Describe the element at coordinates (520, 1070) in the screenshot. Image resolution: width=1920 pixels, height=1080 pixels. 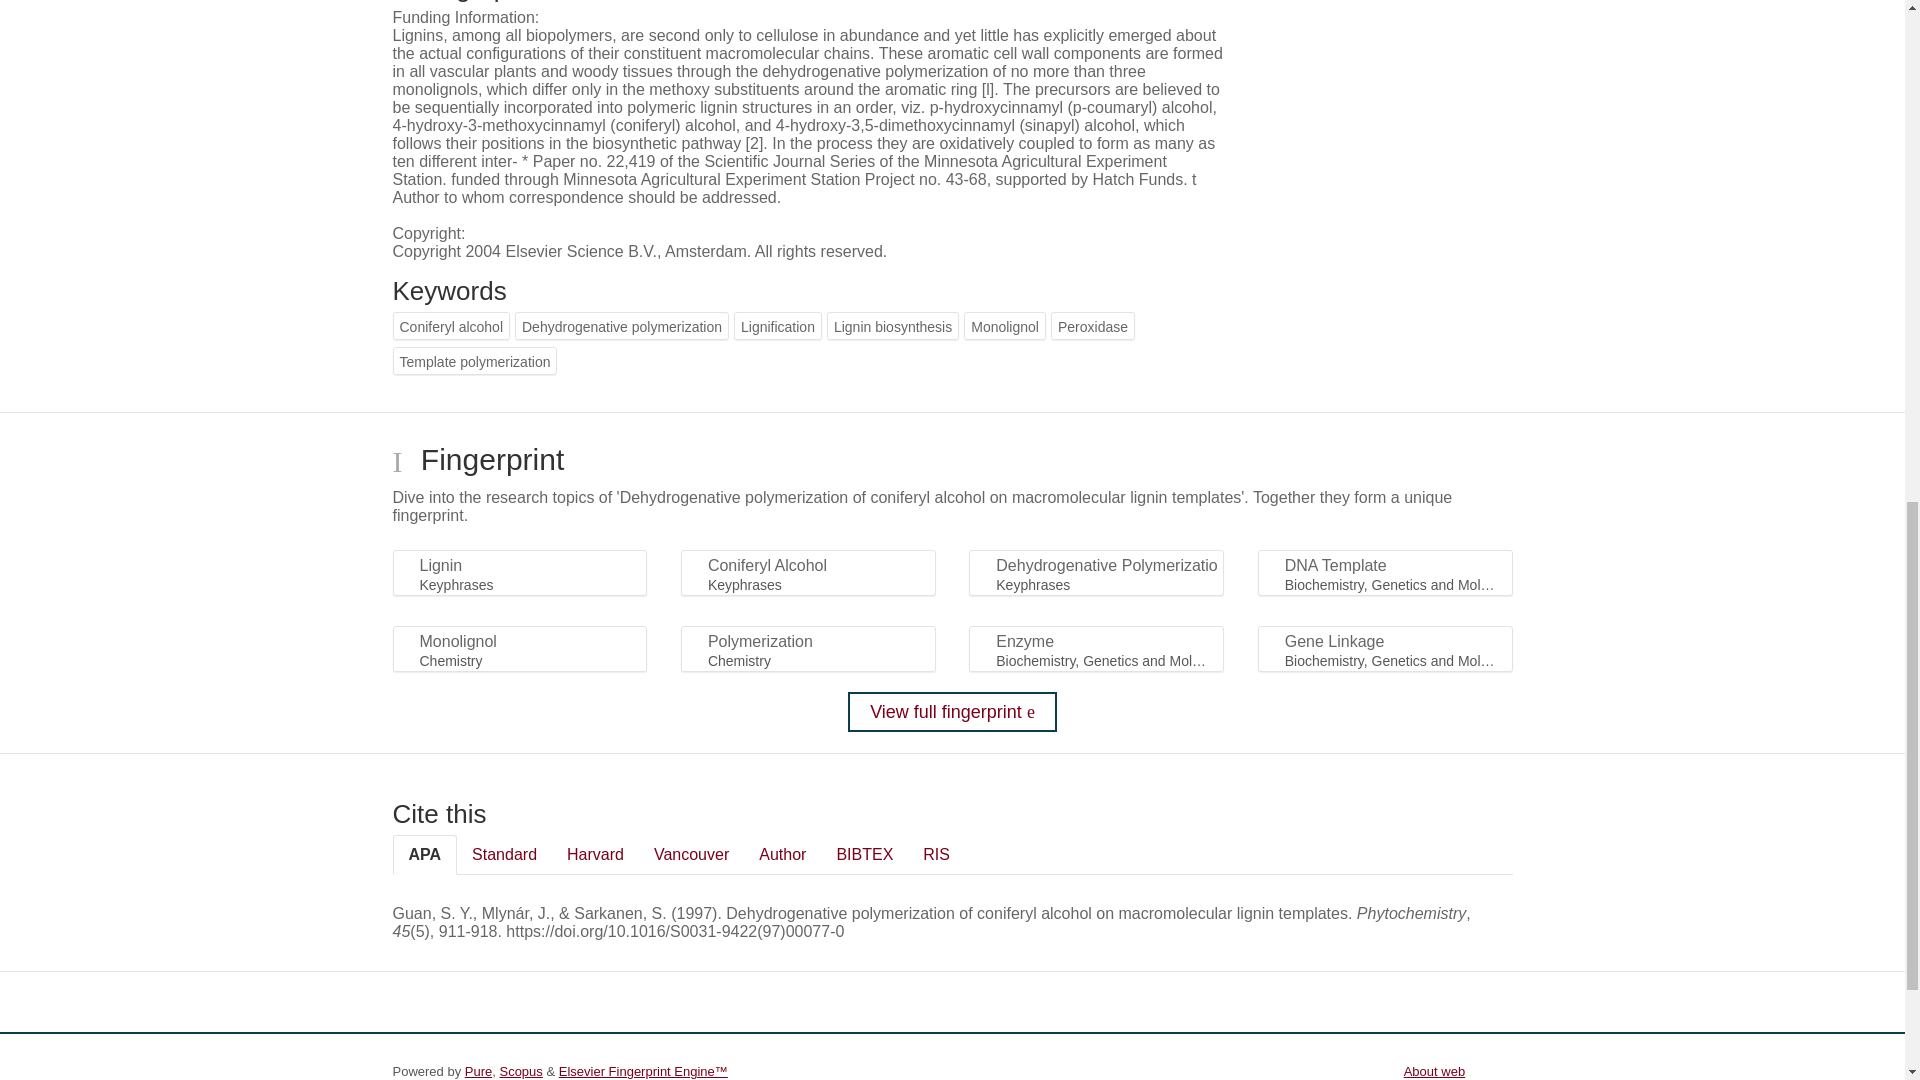
I see `Scopus` at that location.